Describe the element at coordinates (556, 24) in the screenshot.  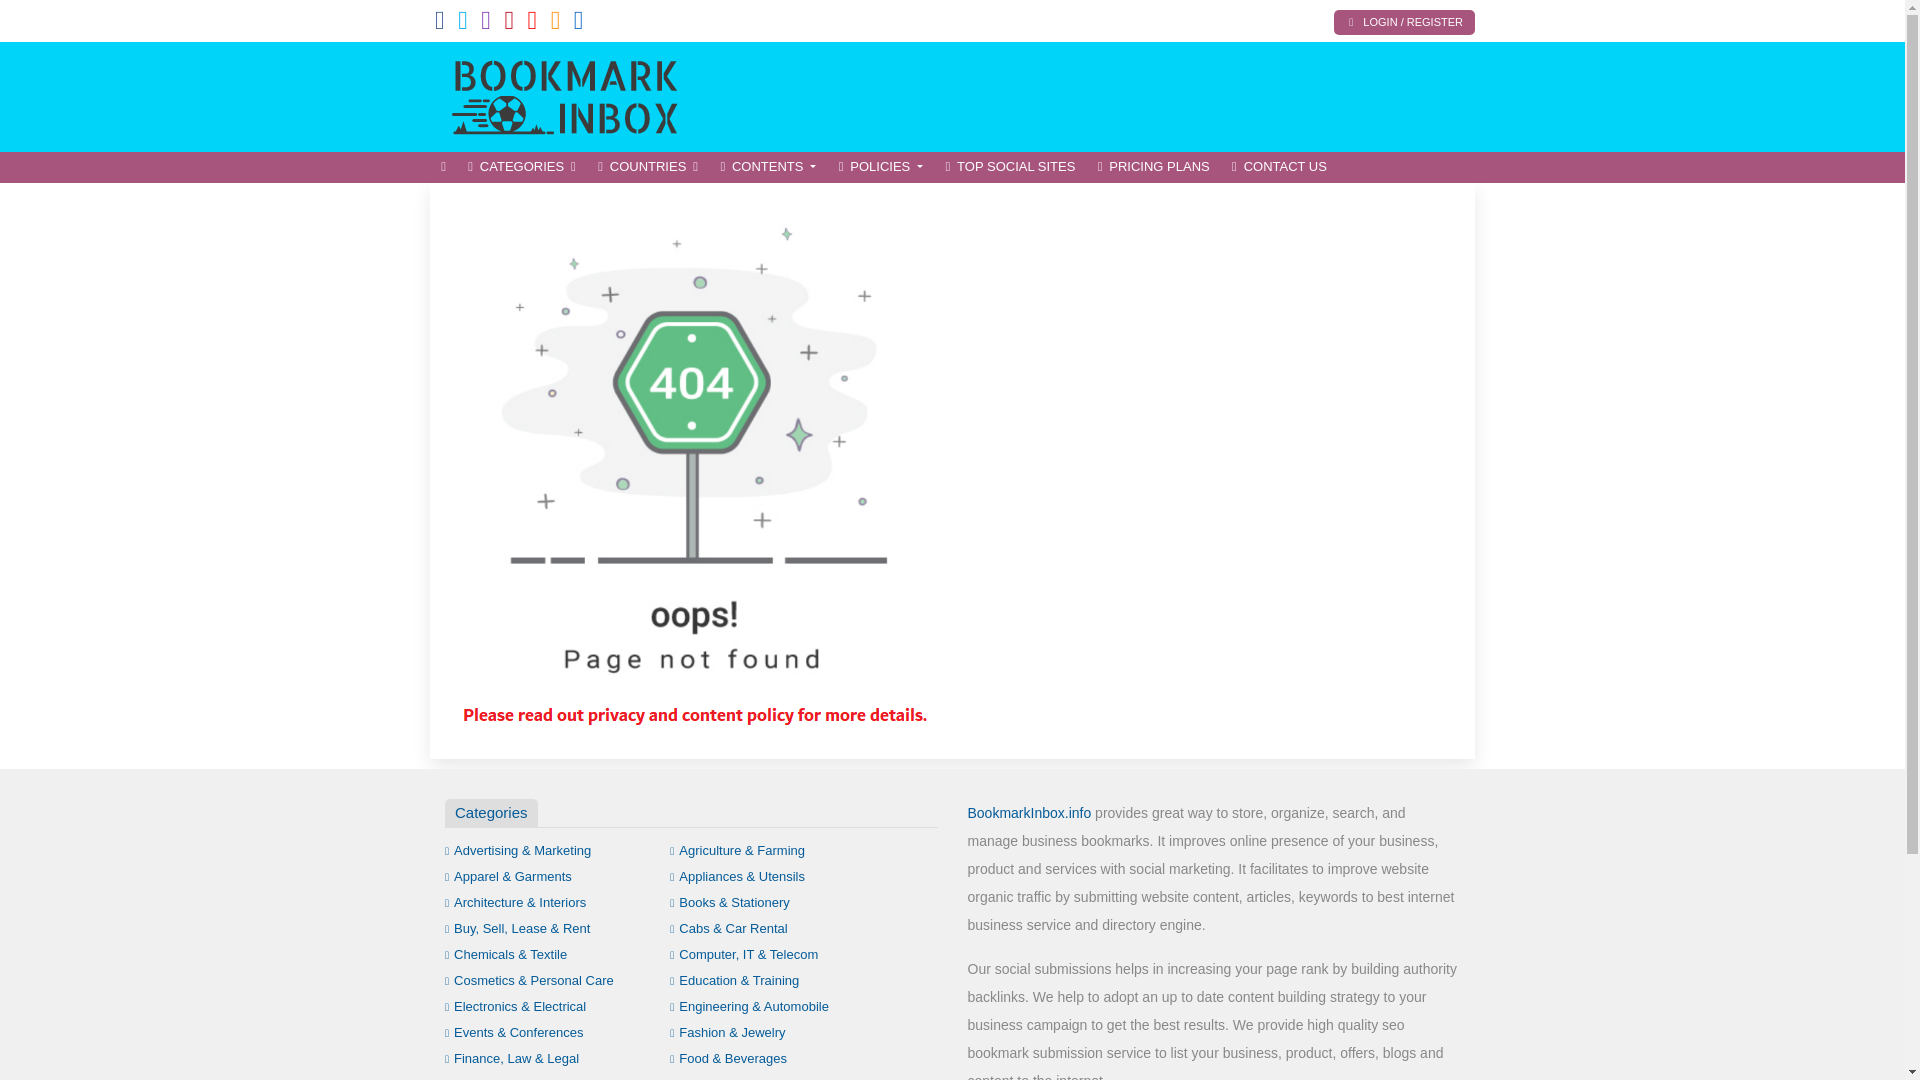
I see `RSS Feed` at that location.